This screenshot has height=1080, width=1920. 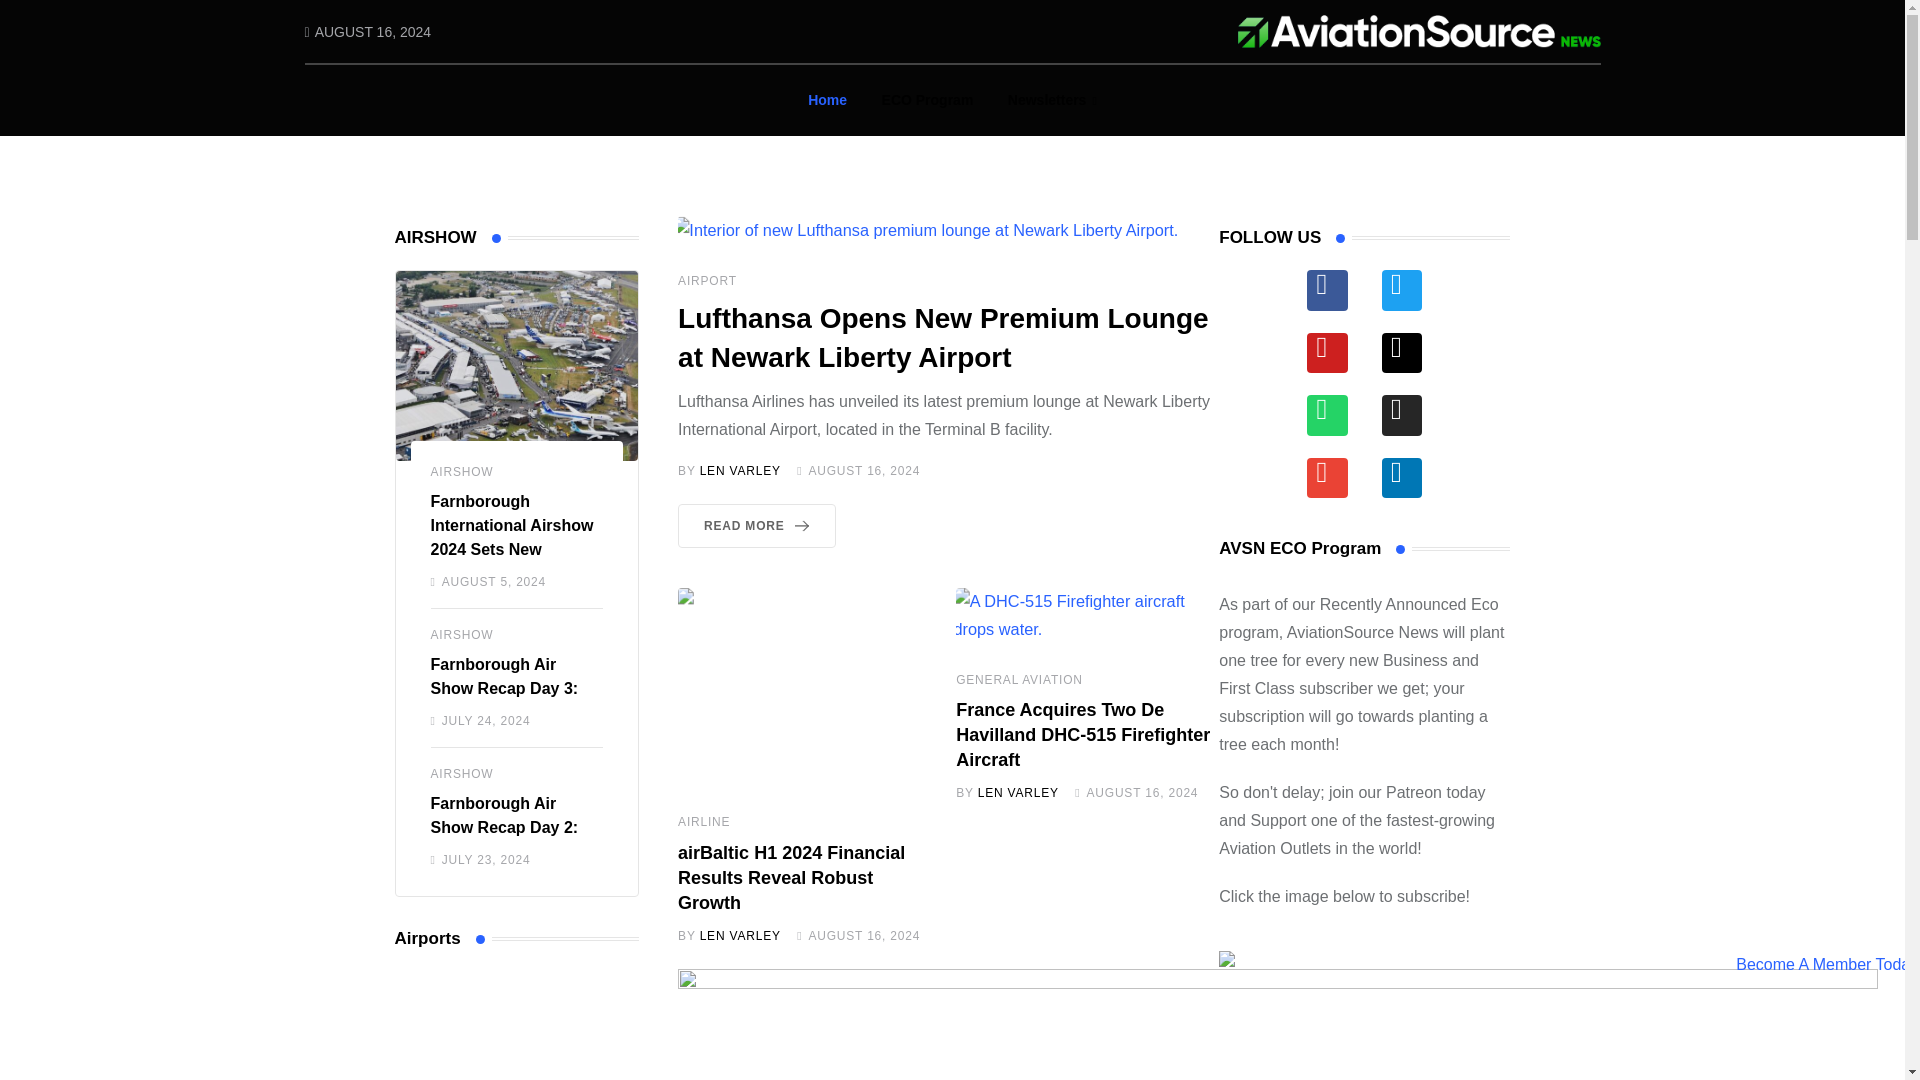 What do you see at coordinates (827, 100) in the screenshot?
I see `Home` at bounding box center [827, 100].